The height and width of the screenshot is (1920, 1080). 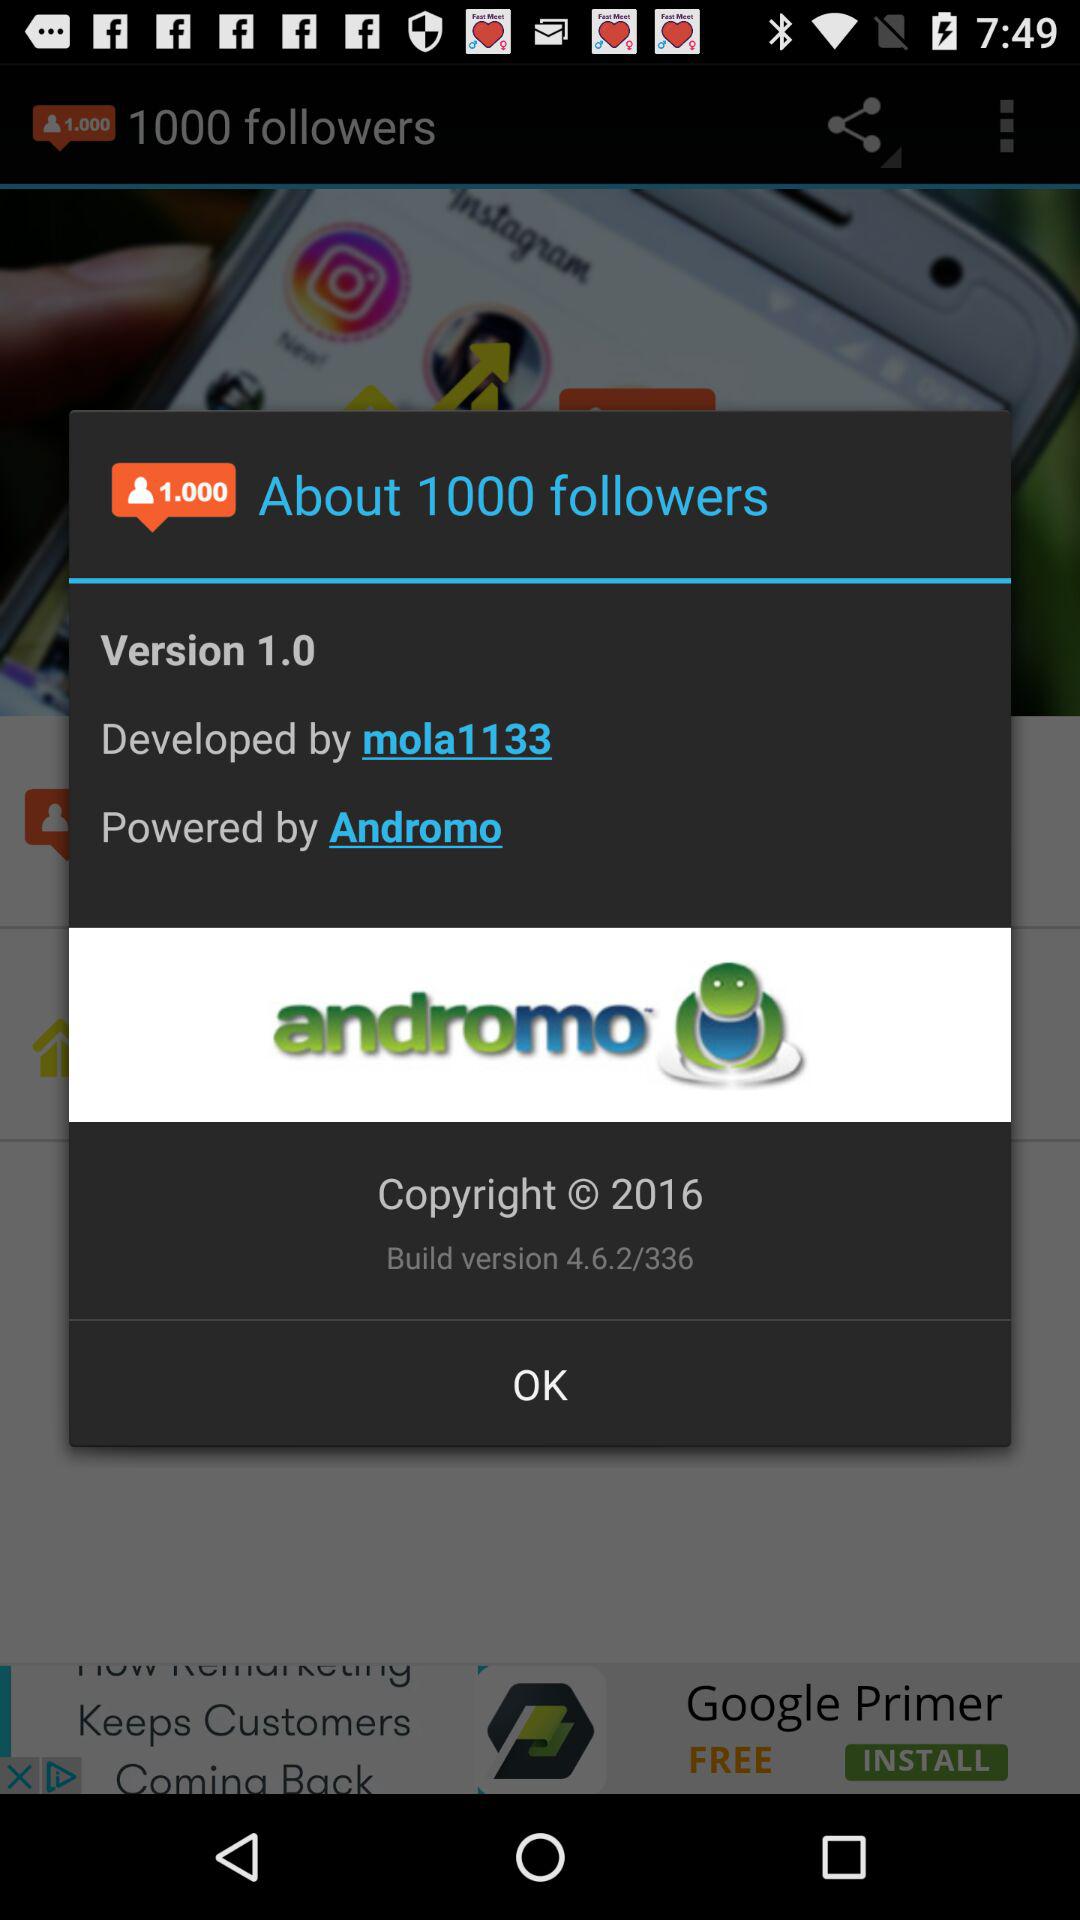 I want to click on turn on the ok, so click(x=540, y=1383).